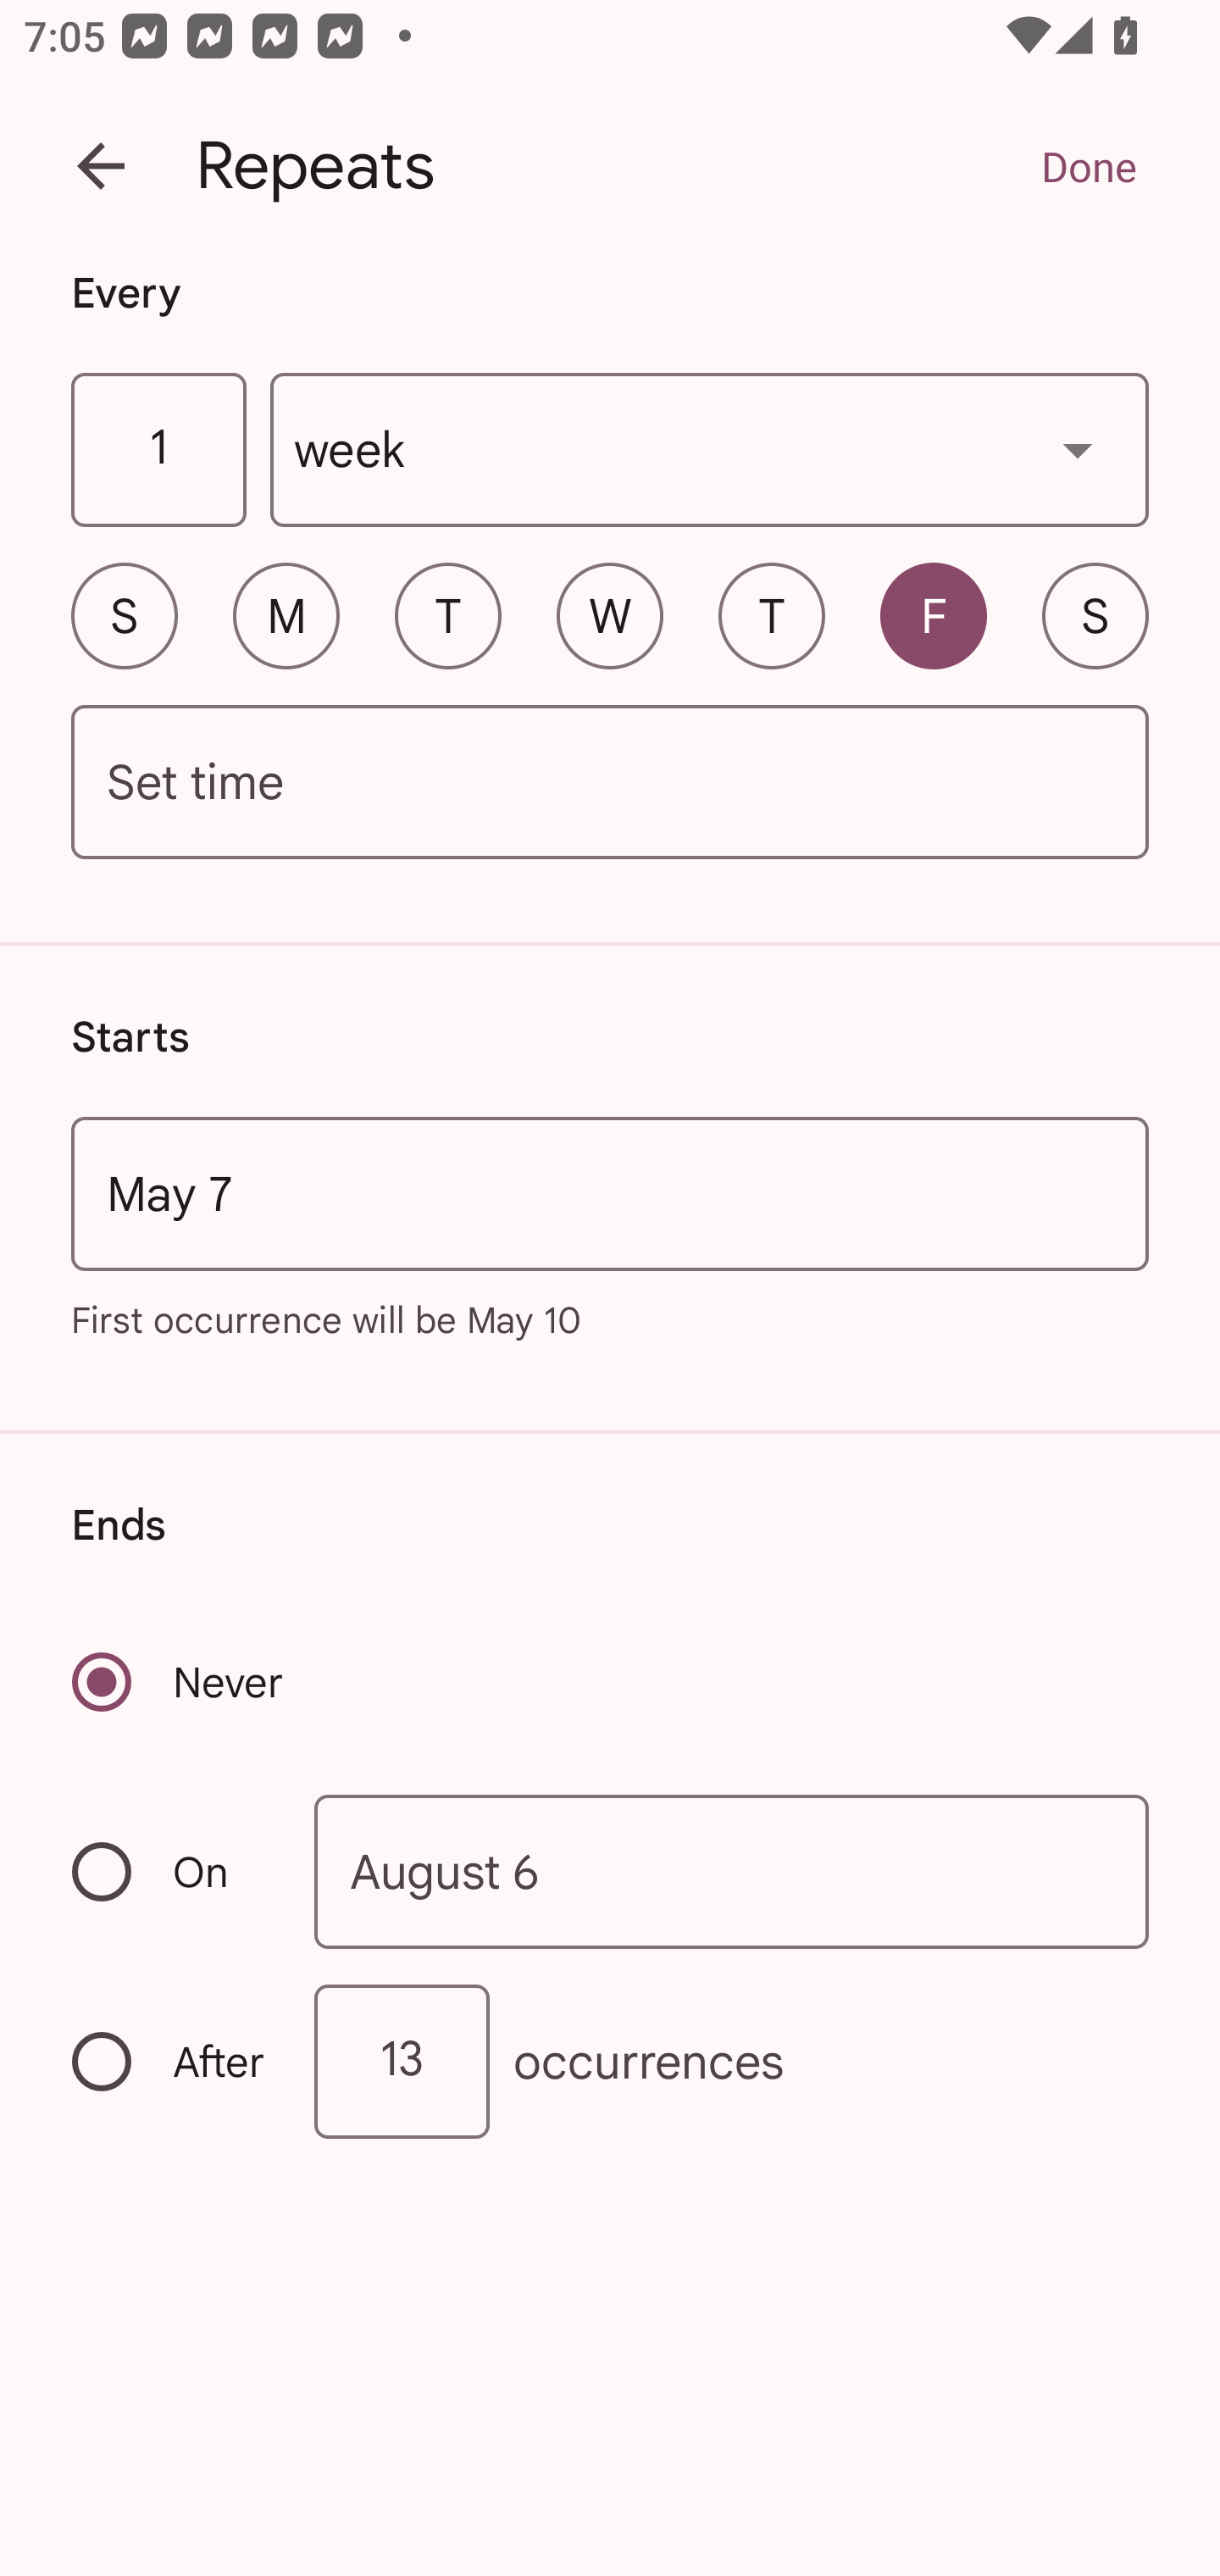 The height and width of the screenshot is (2576, 1220). What do you see at coordinates (610, 783) in the screenshot?
I see `Set time` at bounding box center [610, 783].